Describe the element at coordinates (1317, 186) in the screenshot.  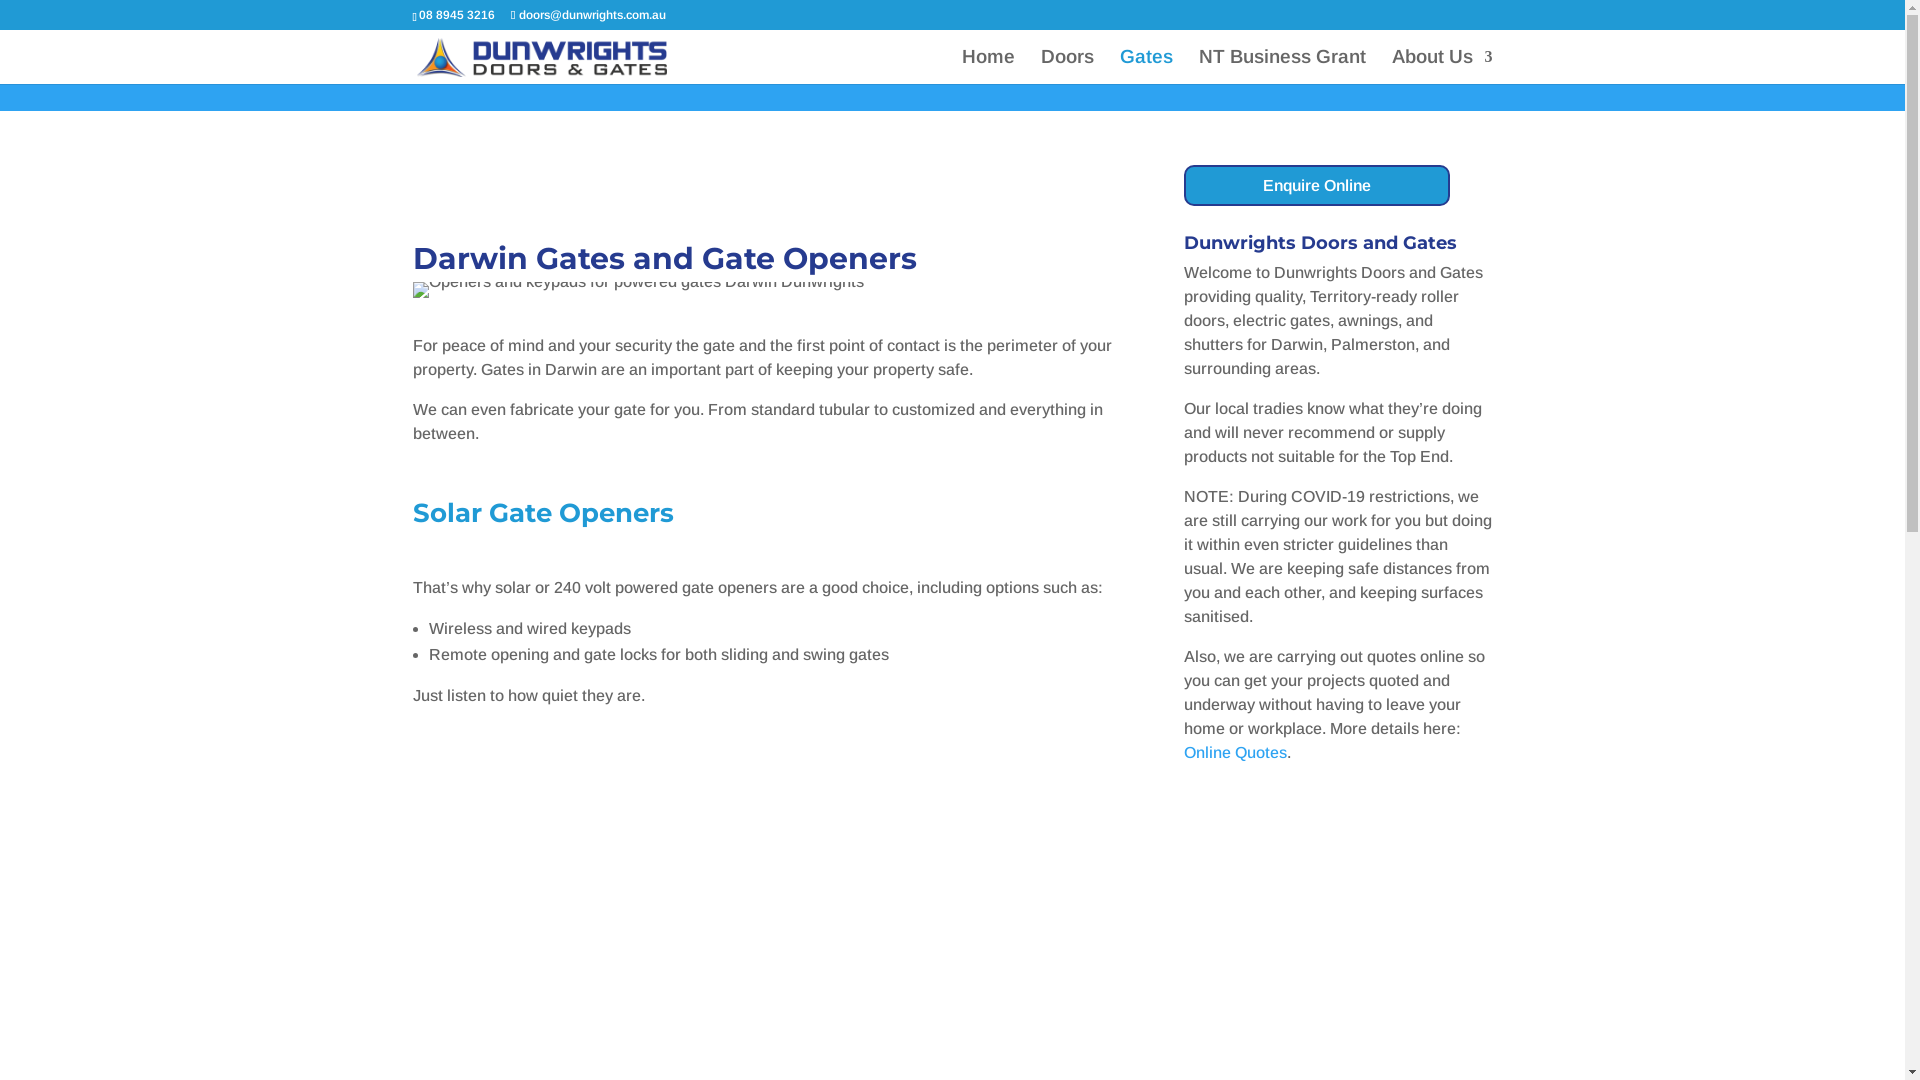
I see `Enquire Online` at that location.